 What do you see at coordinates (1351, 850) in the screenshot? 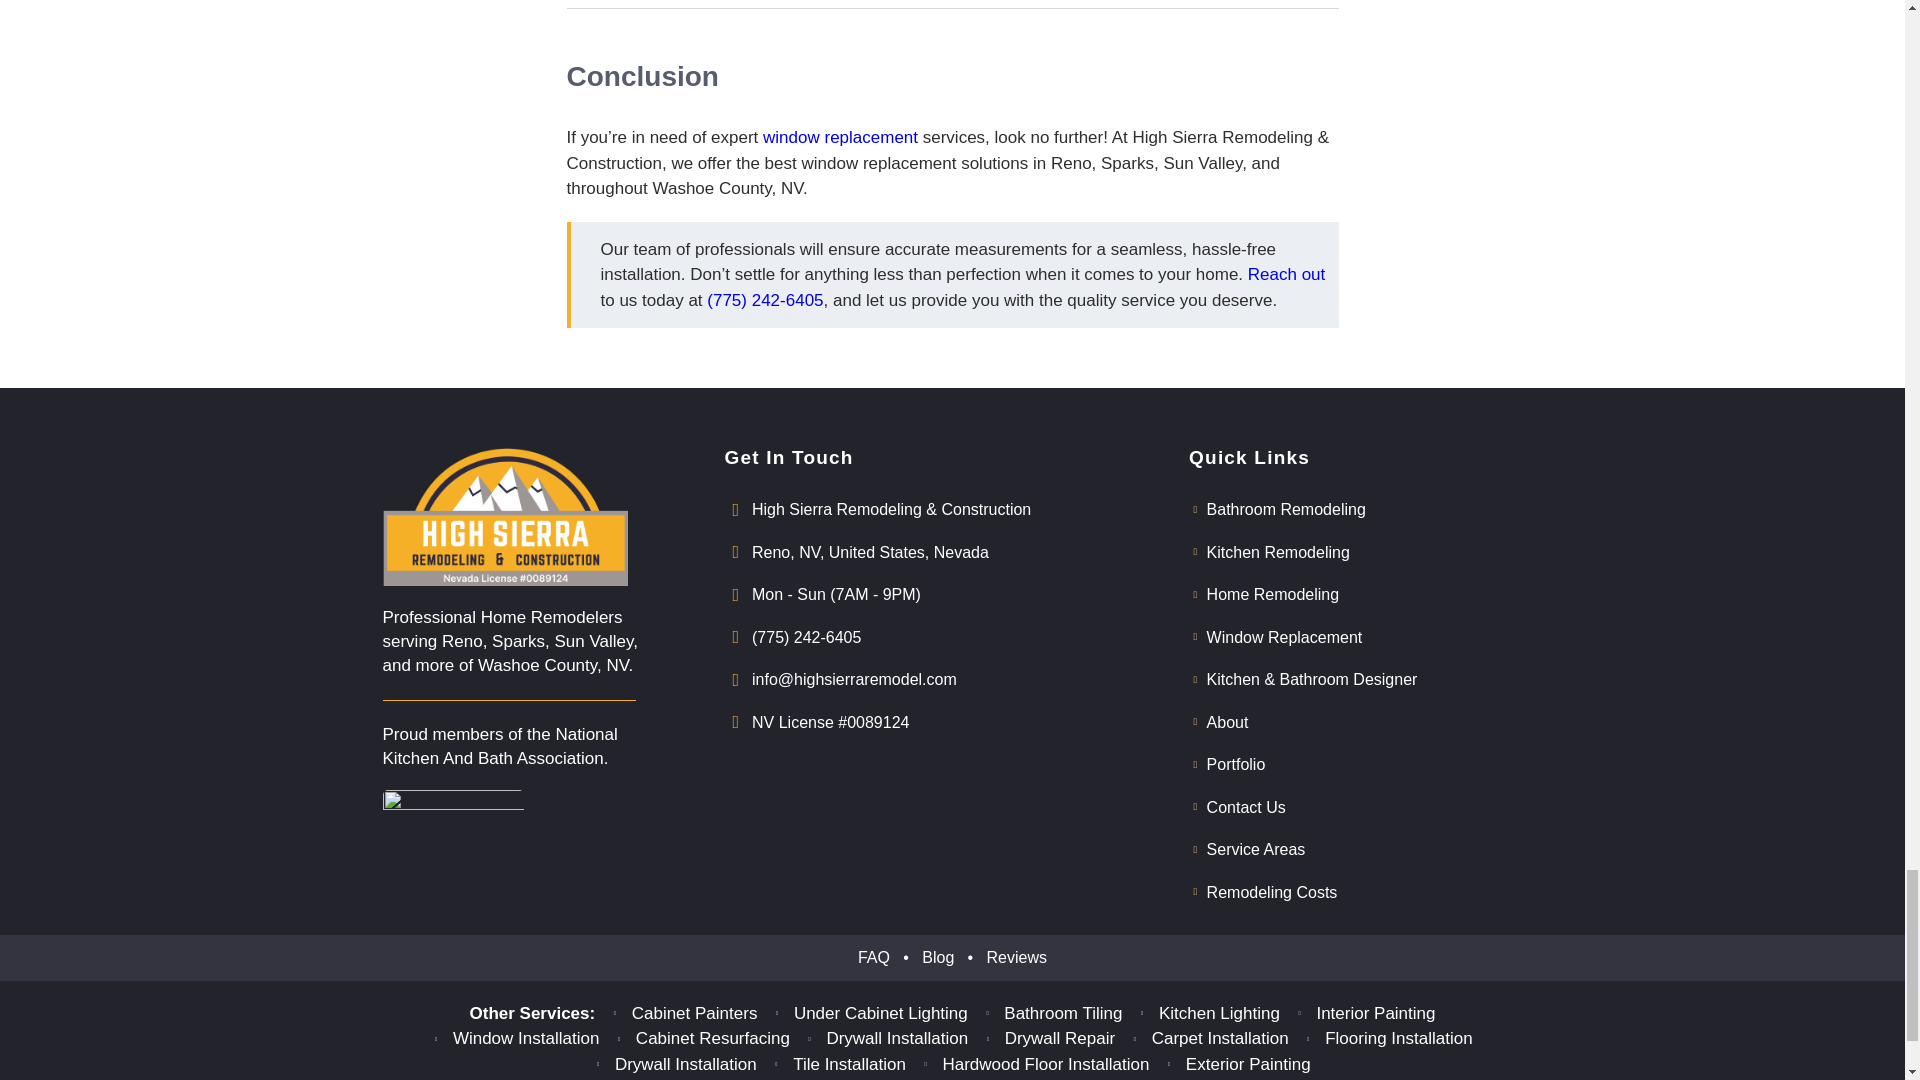
I see `Service Areas` at bounding box center [1351, 850].